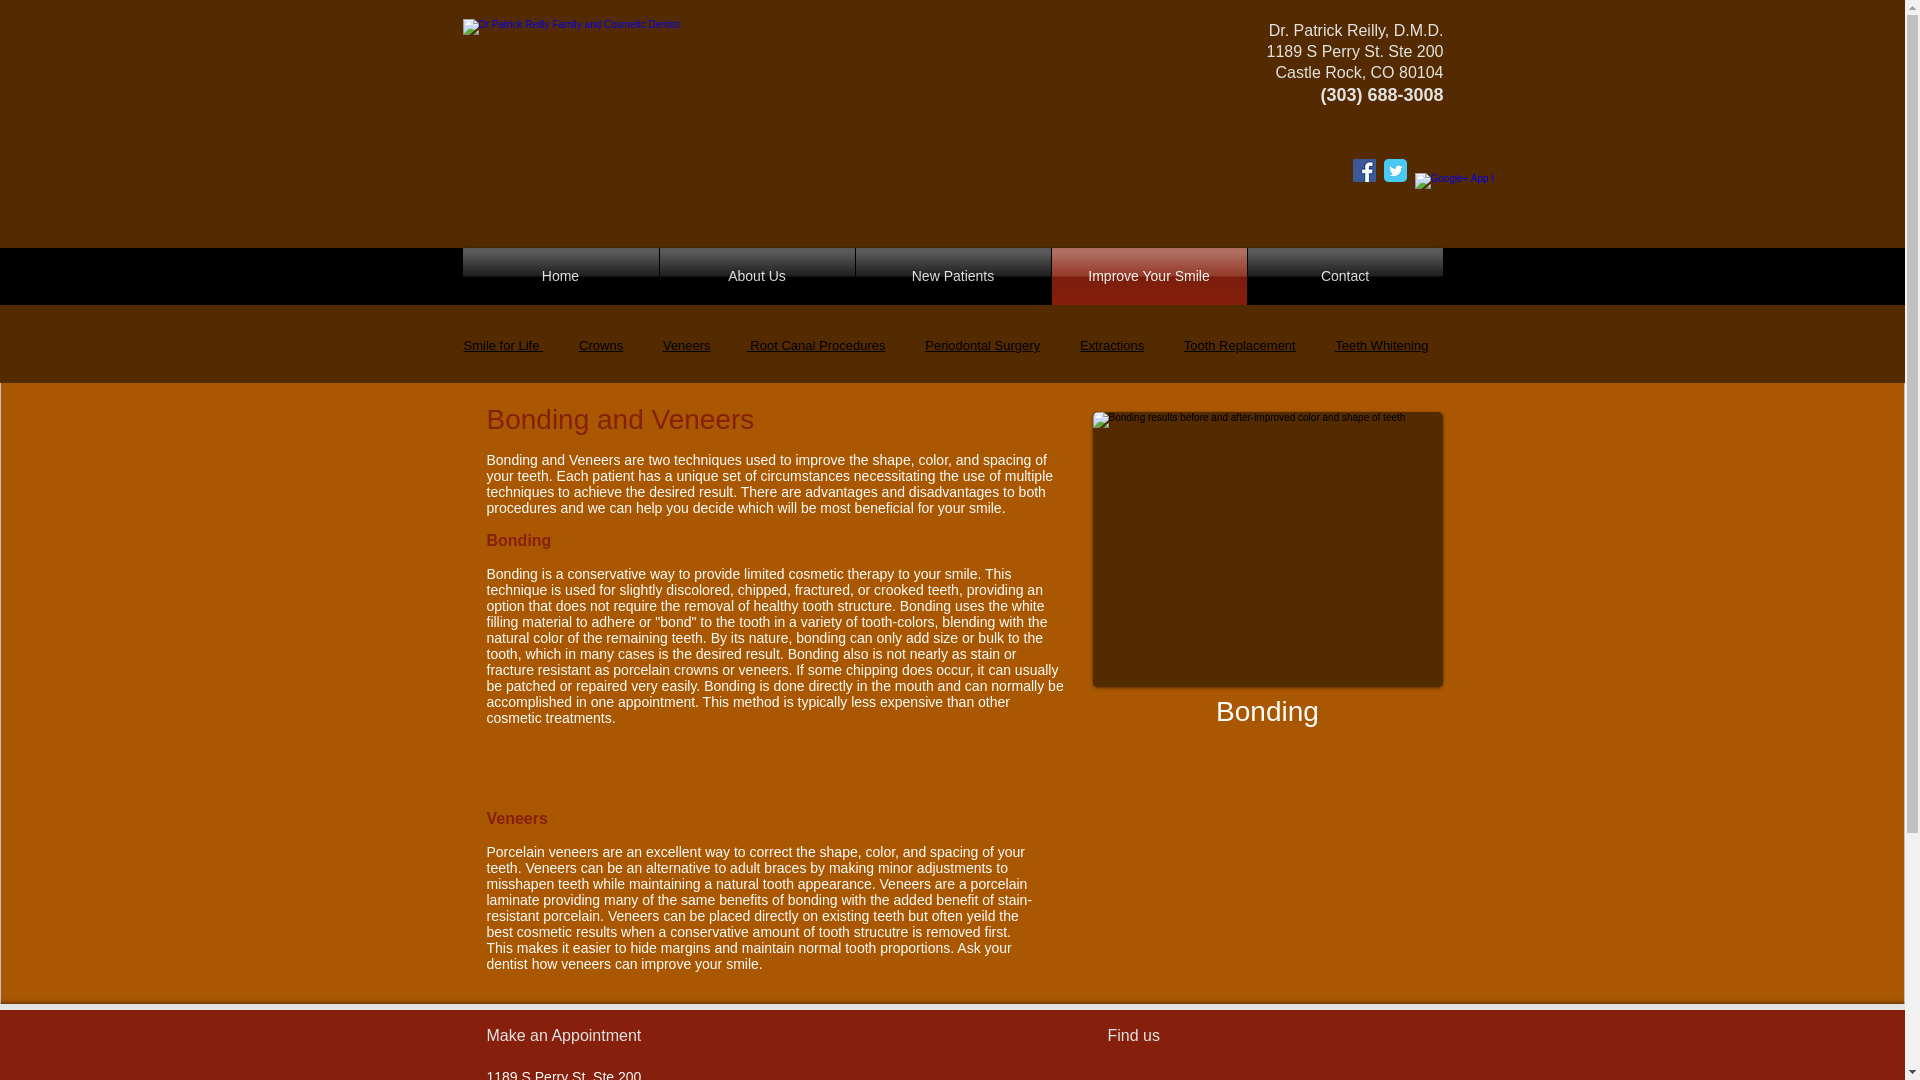 This screenshot has width=1920, height=1080. I want to click on Tooth Replacement, so click(1240, 346).